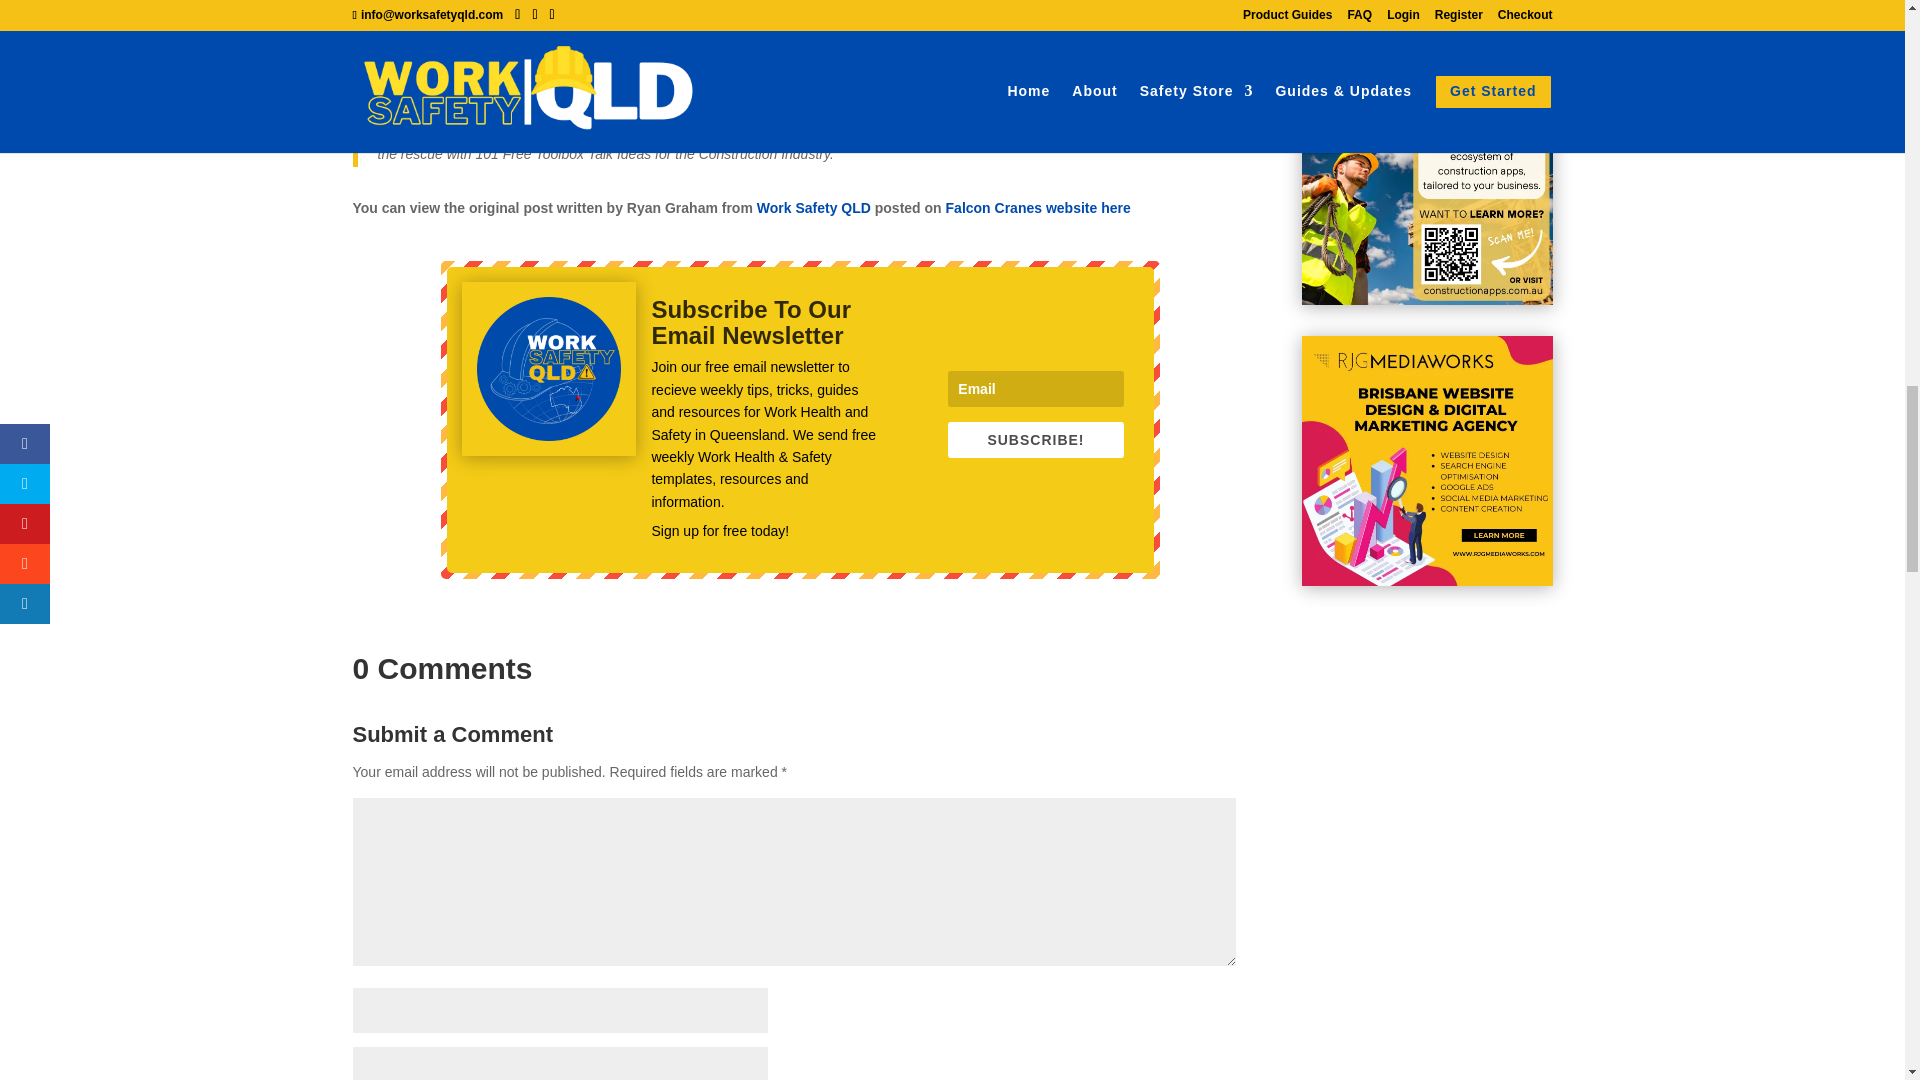 Image resolution: width=1920 pixels, height=1080 pixels. Describe the element at coordinates (1427, 461) in the screenshot. I see `RJG Mediaworks - Brisbane digital marketing agency` at that location.